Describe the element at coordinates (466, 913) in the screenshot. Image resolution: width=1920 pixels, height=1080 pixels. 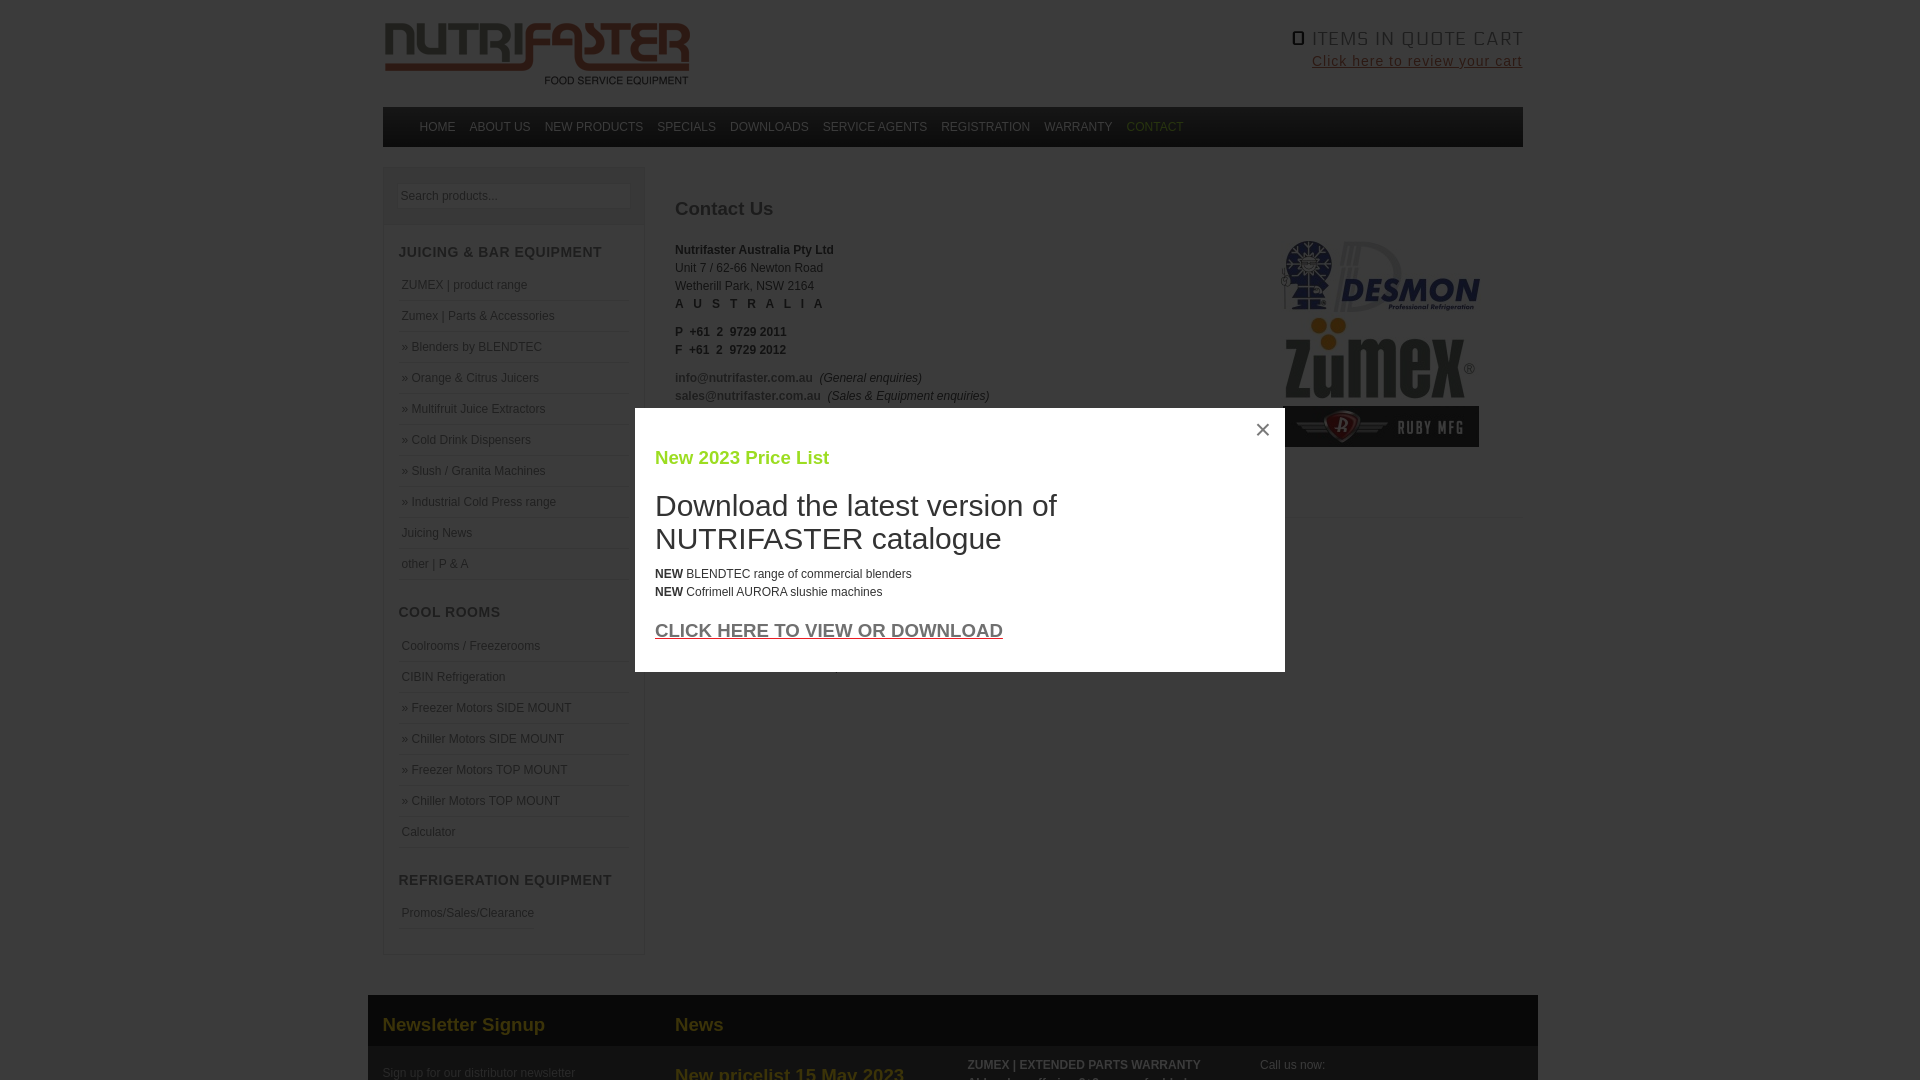
I see `Promos/Sales/Clearance` at that location.